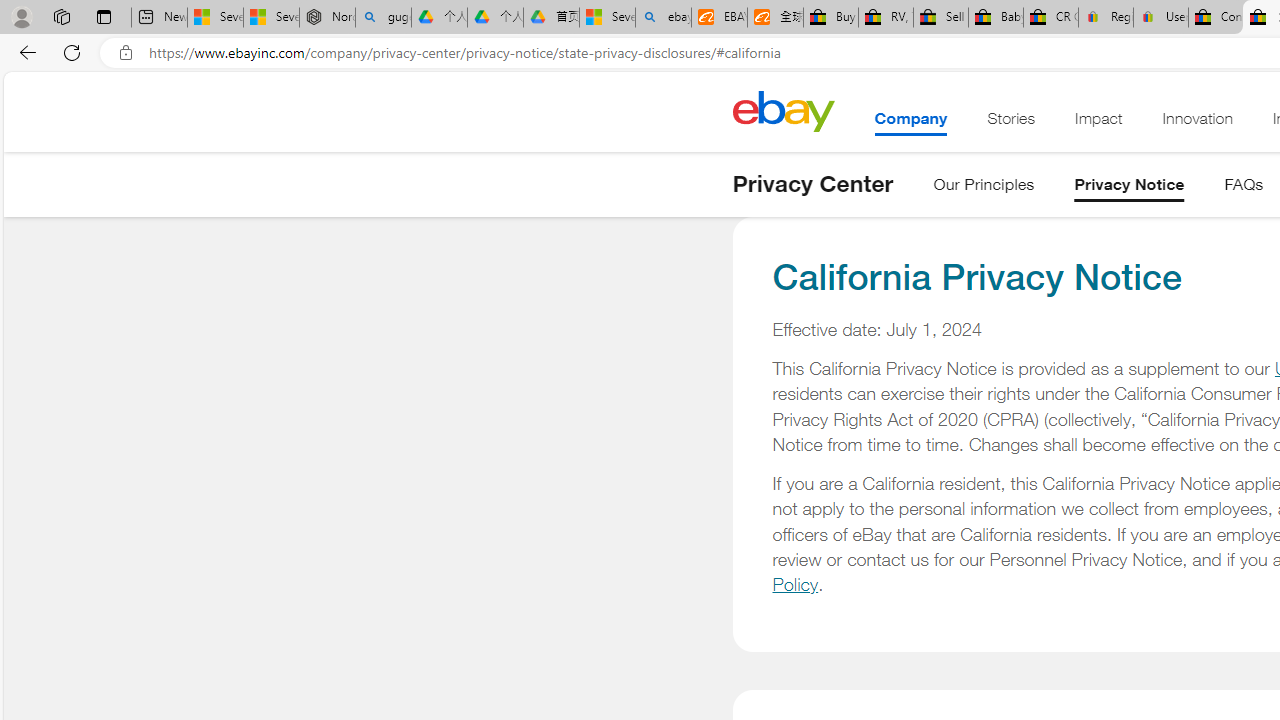 The height and width of the screenshot is (720, 1280). I want to click on Privacy Center, so click(812, 184).